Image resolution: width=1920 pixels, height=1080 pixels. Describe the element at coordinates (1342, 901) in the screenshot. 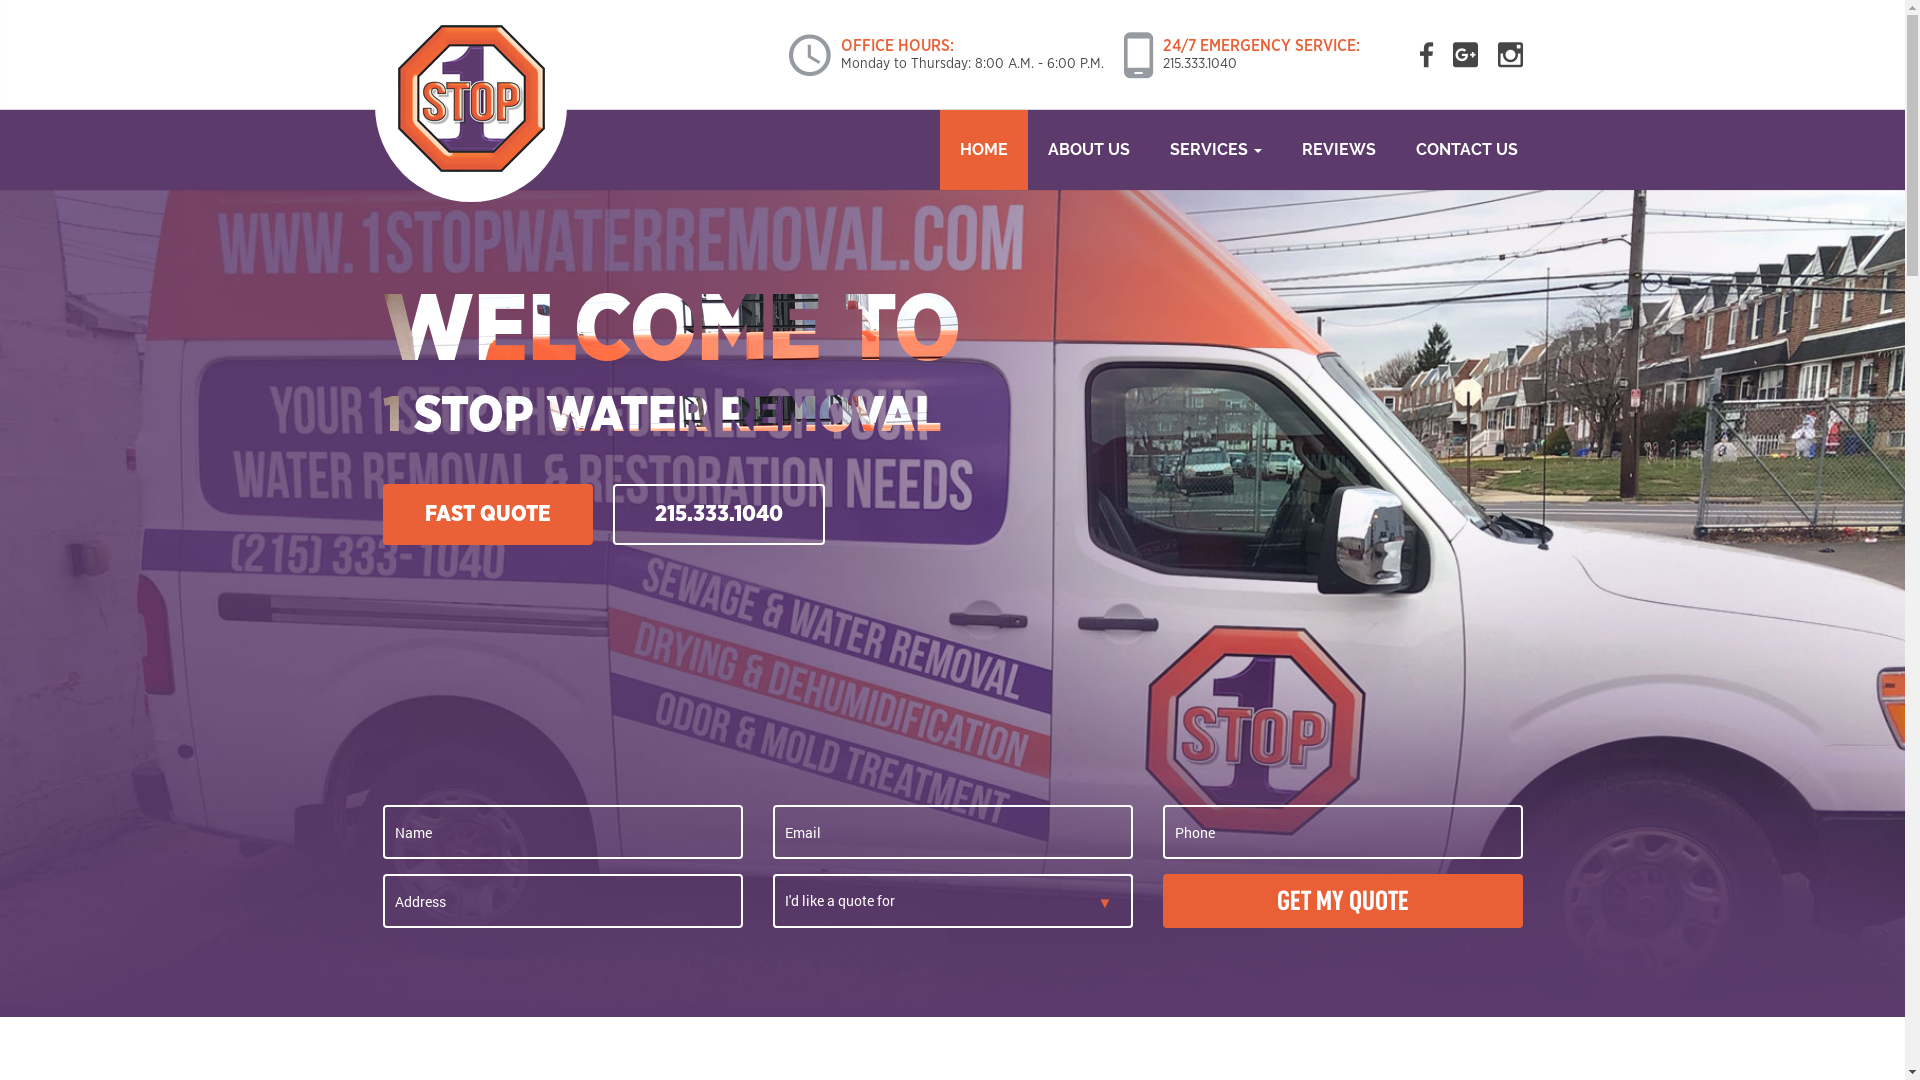

I see `Get My Quote` at that location.